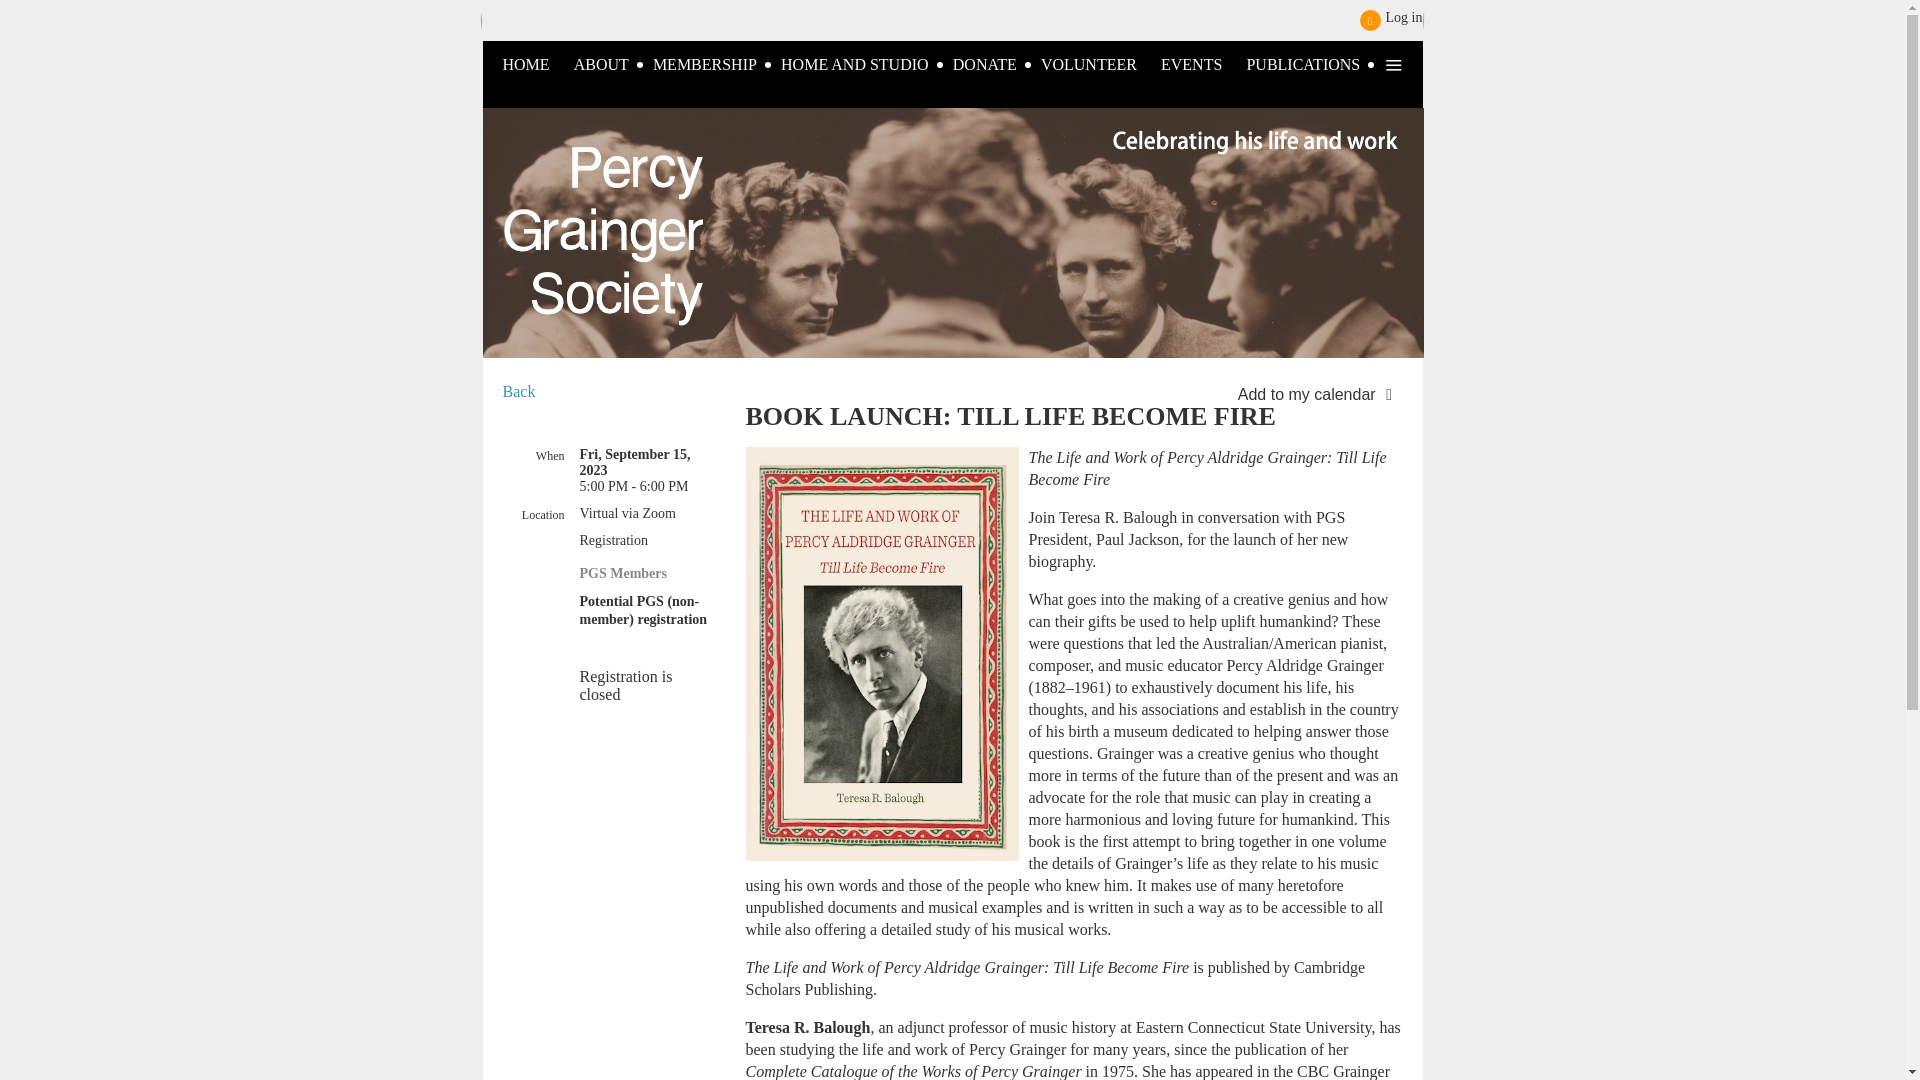 The width and height of the screenshot is (1920, 1080). What do you see at coordinates (996, 64) in the screenshot?
I see `Donate` at bounding box center [996, 64].